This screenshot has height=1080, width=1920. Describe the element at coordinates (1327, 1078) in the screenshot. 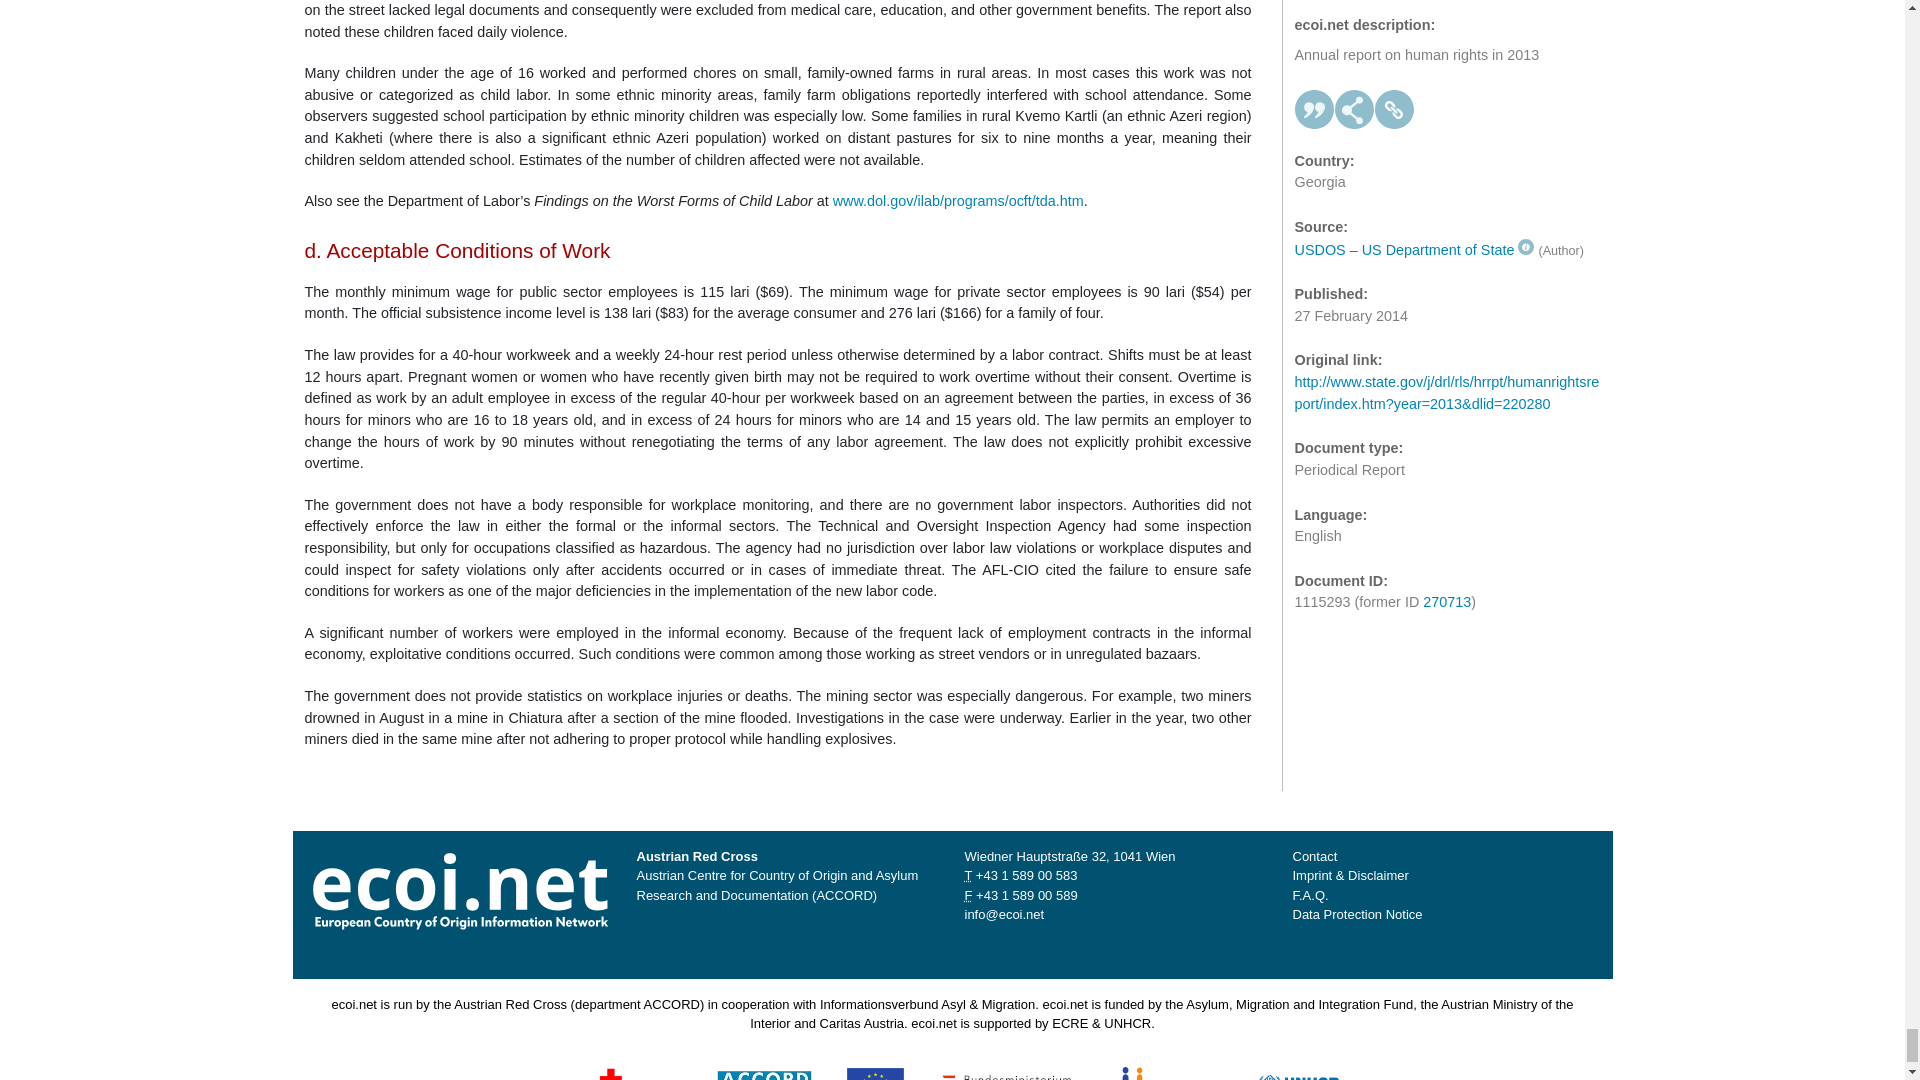

I see `UNHCR - The UN Refugee Agency` at that location.